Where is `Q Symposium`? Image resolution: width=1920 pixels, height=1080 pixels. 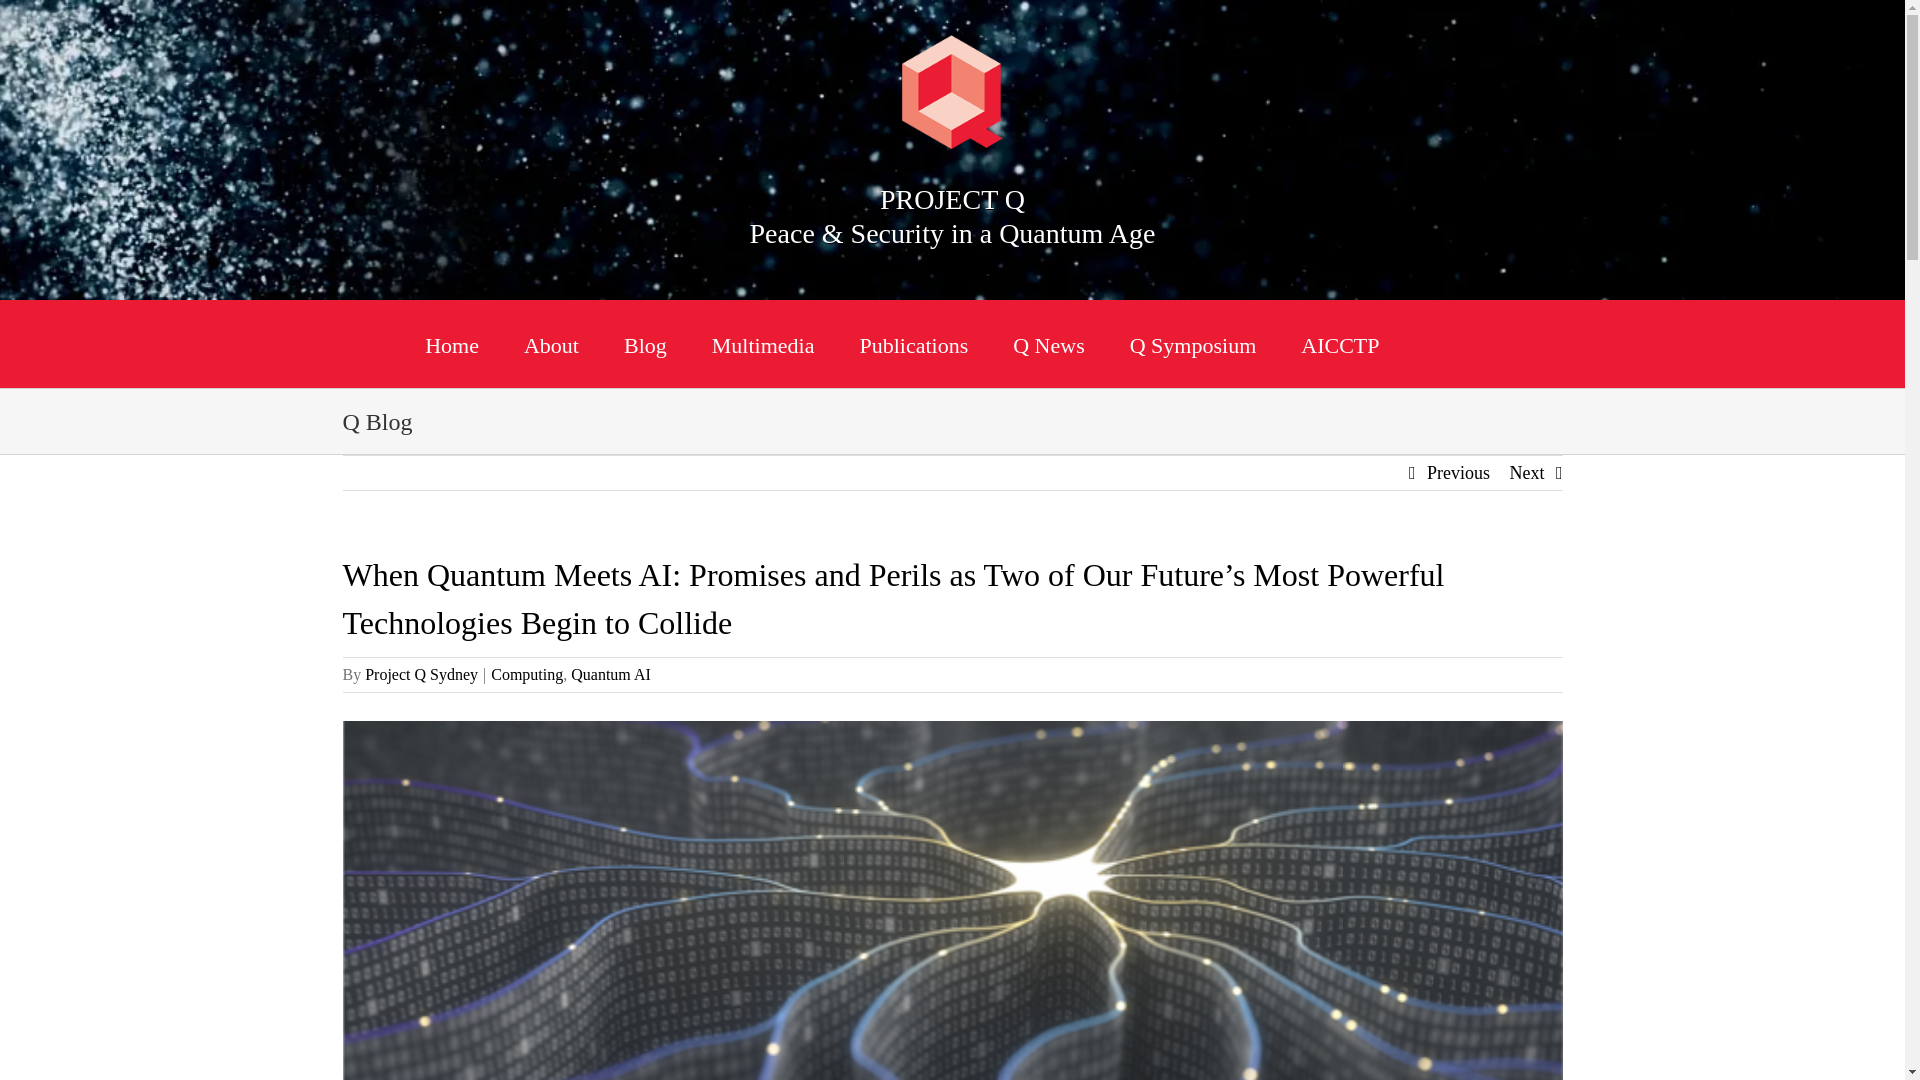 Q Symposium is located at coordinates (1194, 344).